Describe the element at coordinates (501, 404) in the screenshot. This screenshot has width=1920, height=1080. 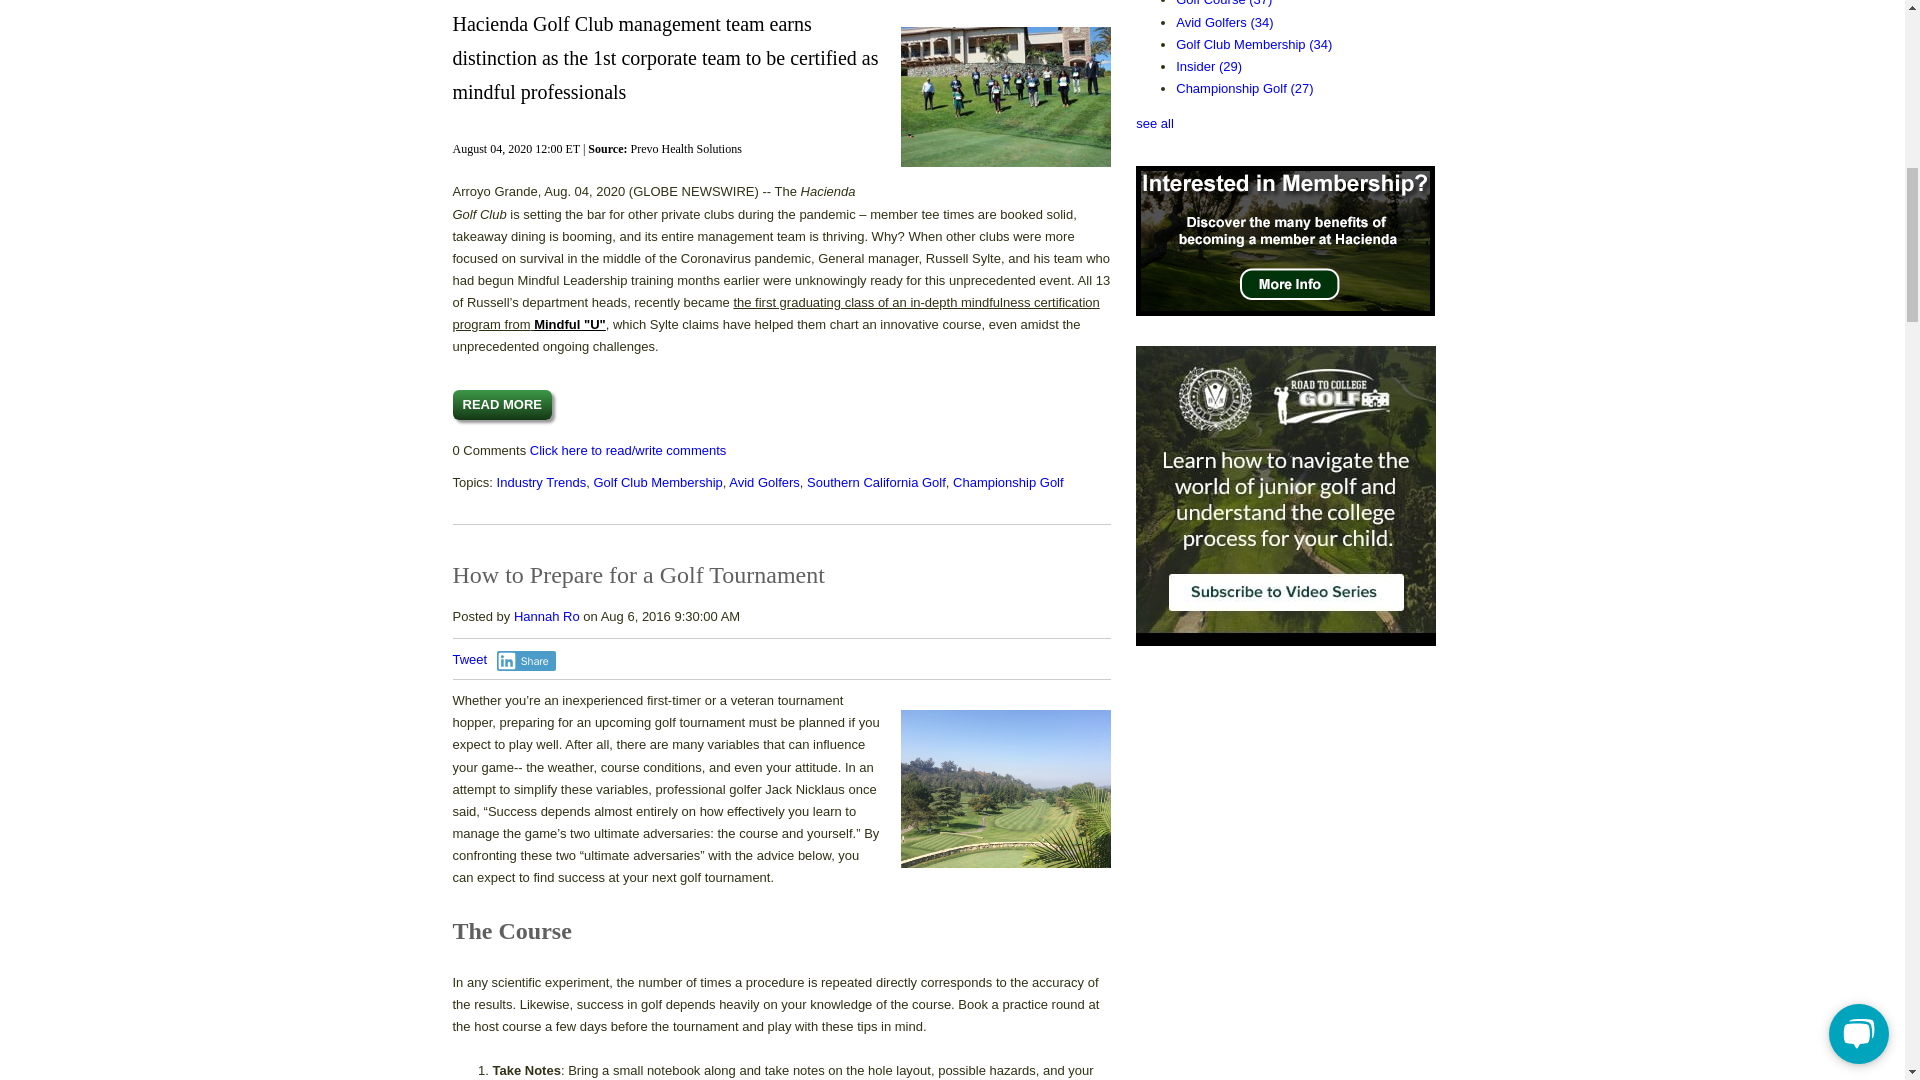
I see `READ MORE` at that location.